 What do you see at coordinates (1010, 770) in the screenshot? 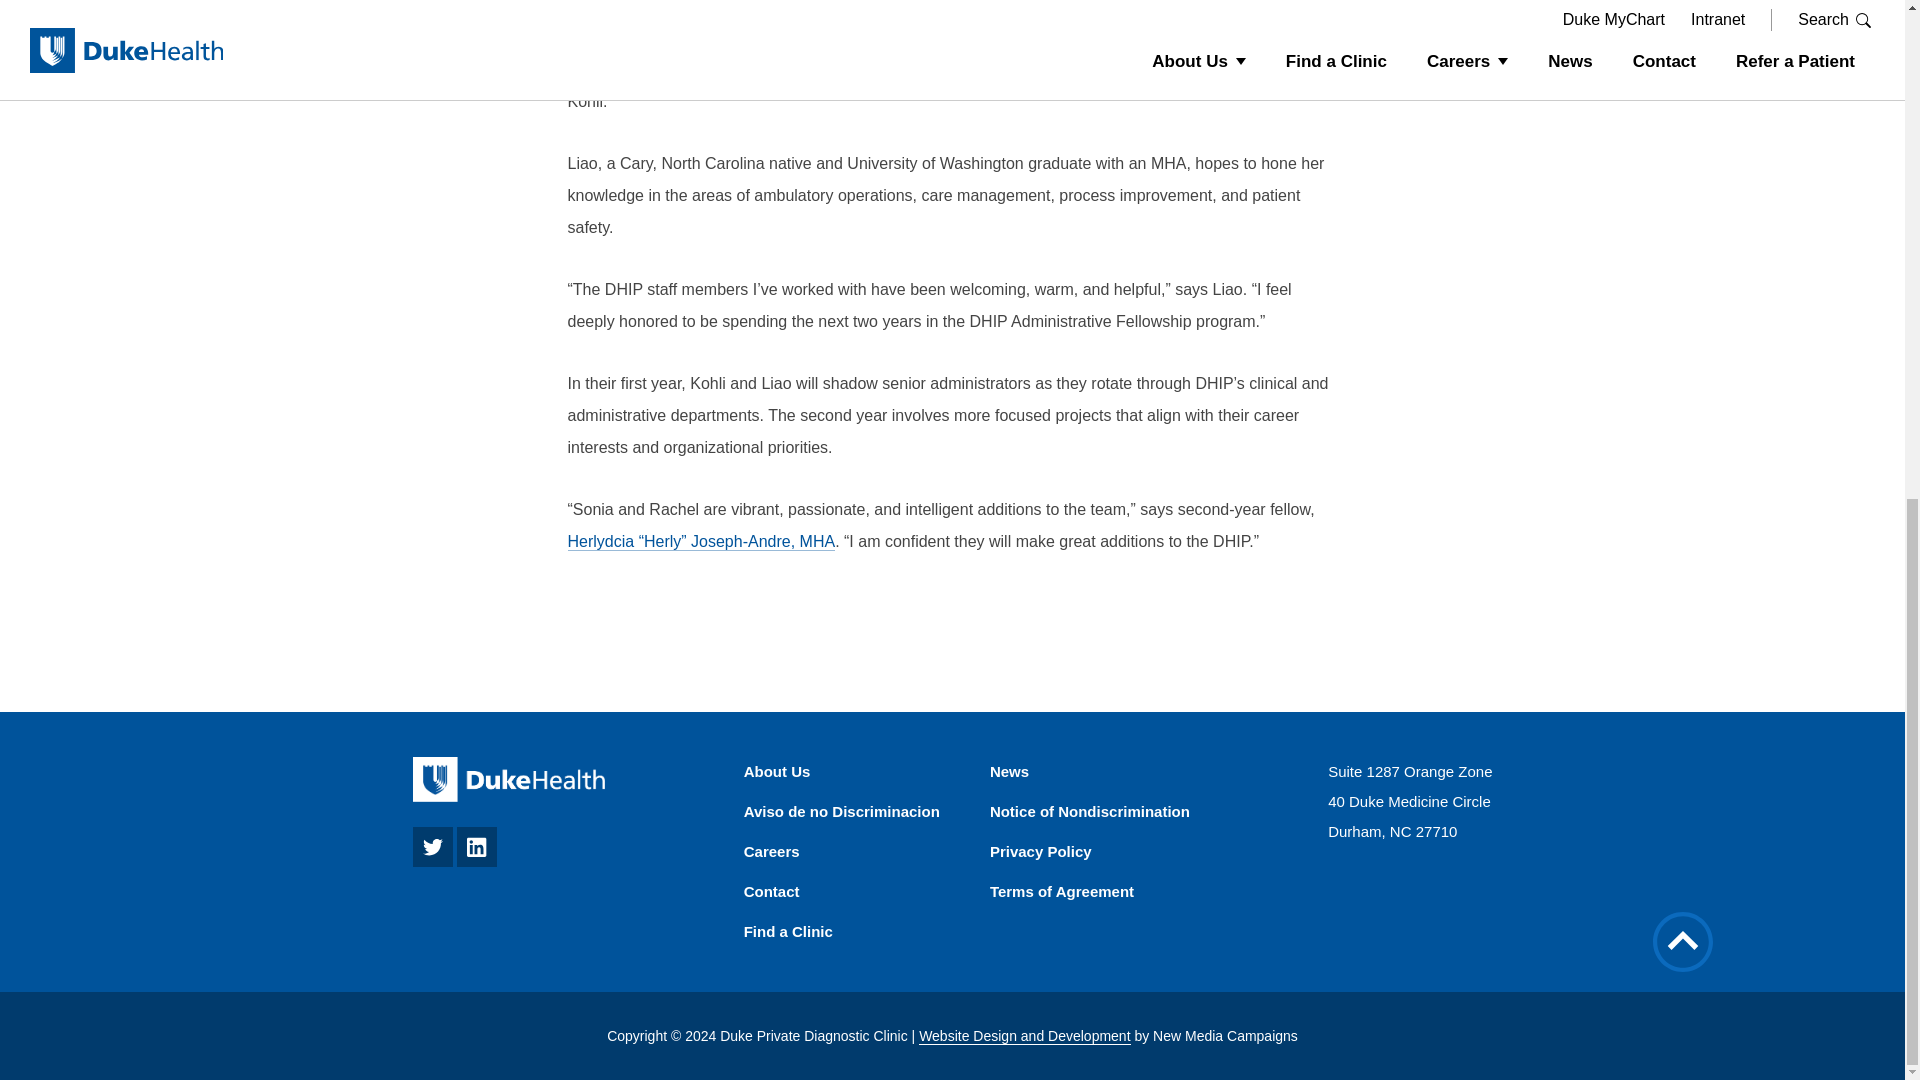
I see `News` at bounding box center [1010, 770].